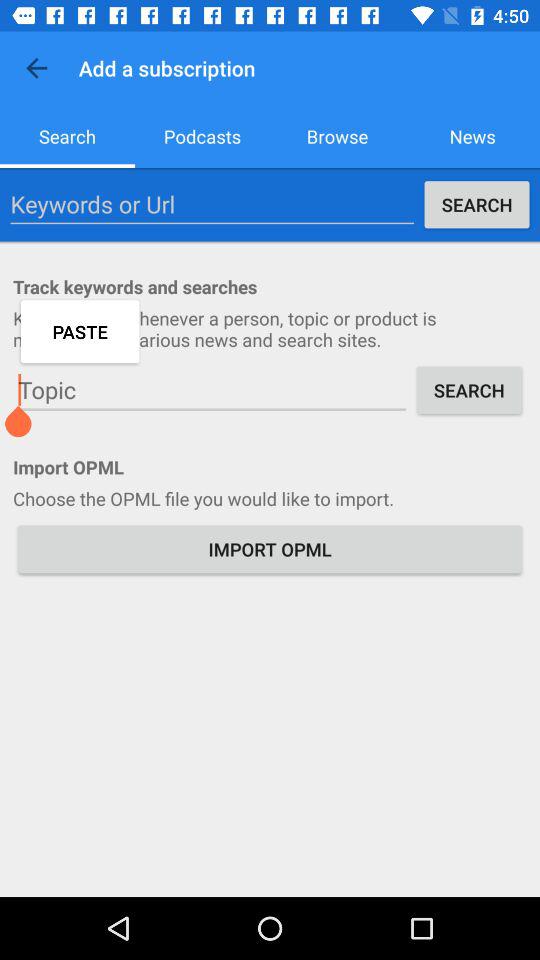  I want to click on turn on icon above the import opml item, so click(212, 390).